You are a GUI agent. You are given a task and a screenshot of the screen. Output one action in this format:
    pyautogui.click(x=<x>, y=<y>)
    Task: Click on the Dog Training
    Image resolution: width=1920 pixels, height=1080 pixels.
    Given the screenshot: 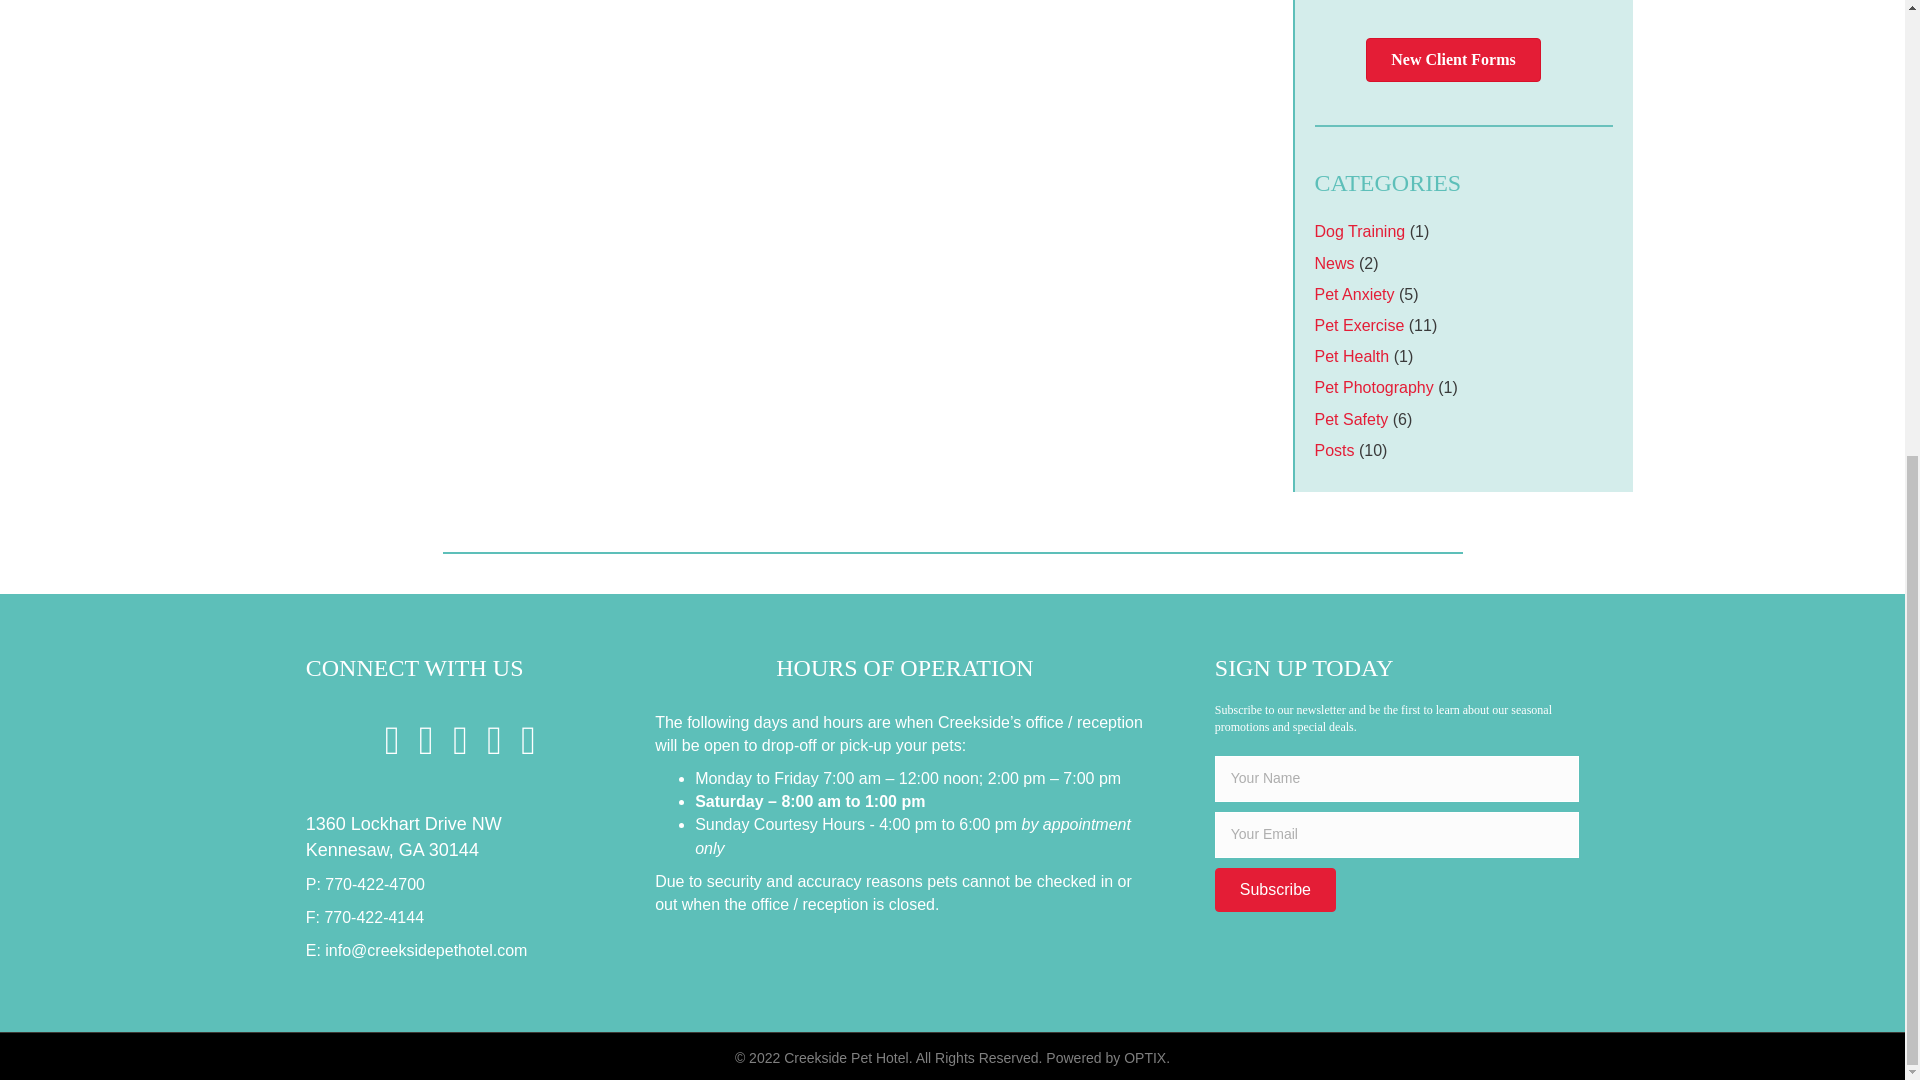 What is the action you would take?
    pyautogui.click(x=1359, y=230)
    